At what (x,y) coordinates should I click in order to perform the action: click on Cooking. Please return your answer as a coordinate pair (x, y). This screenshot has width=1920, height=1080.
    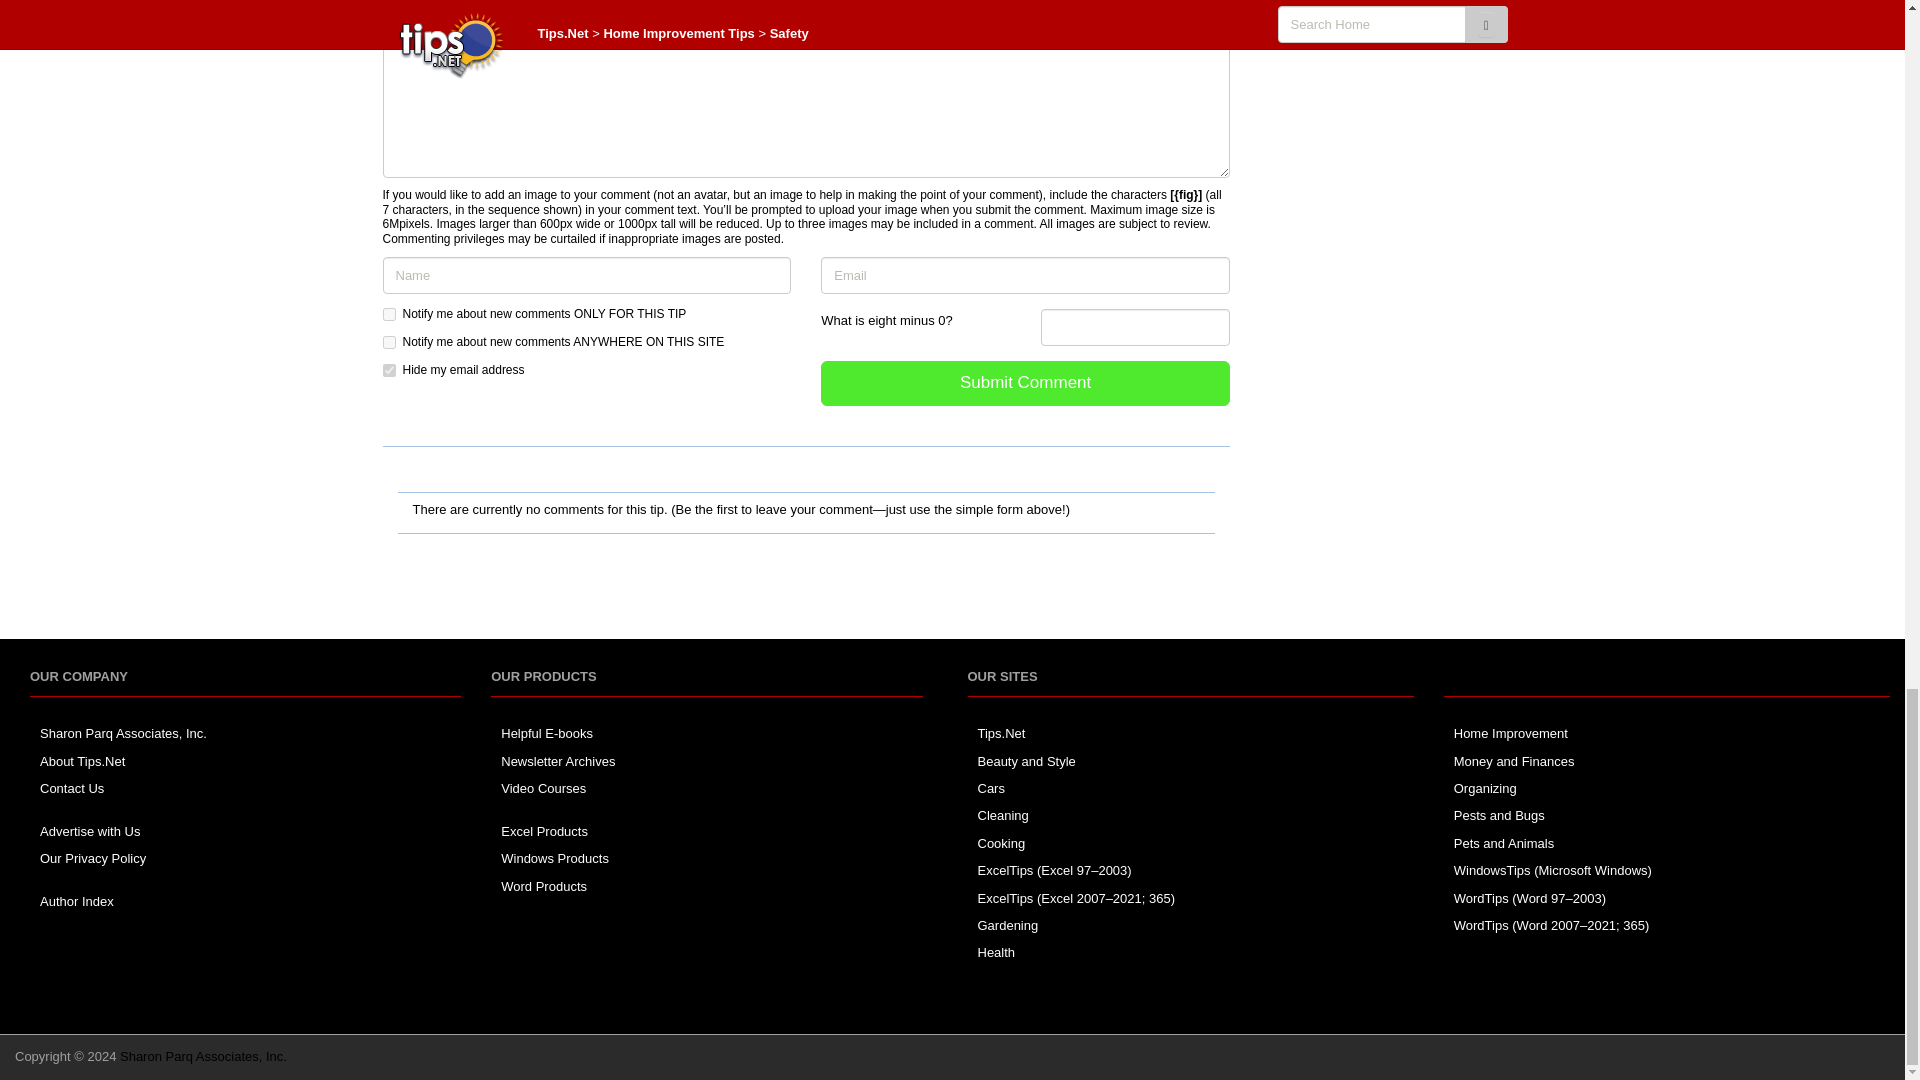
    Looking at the image, I should click on (1001, 843).